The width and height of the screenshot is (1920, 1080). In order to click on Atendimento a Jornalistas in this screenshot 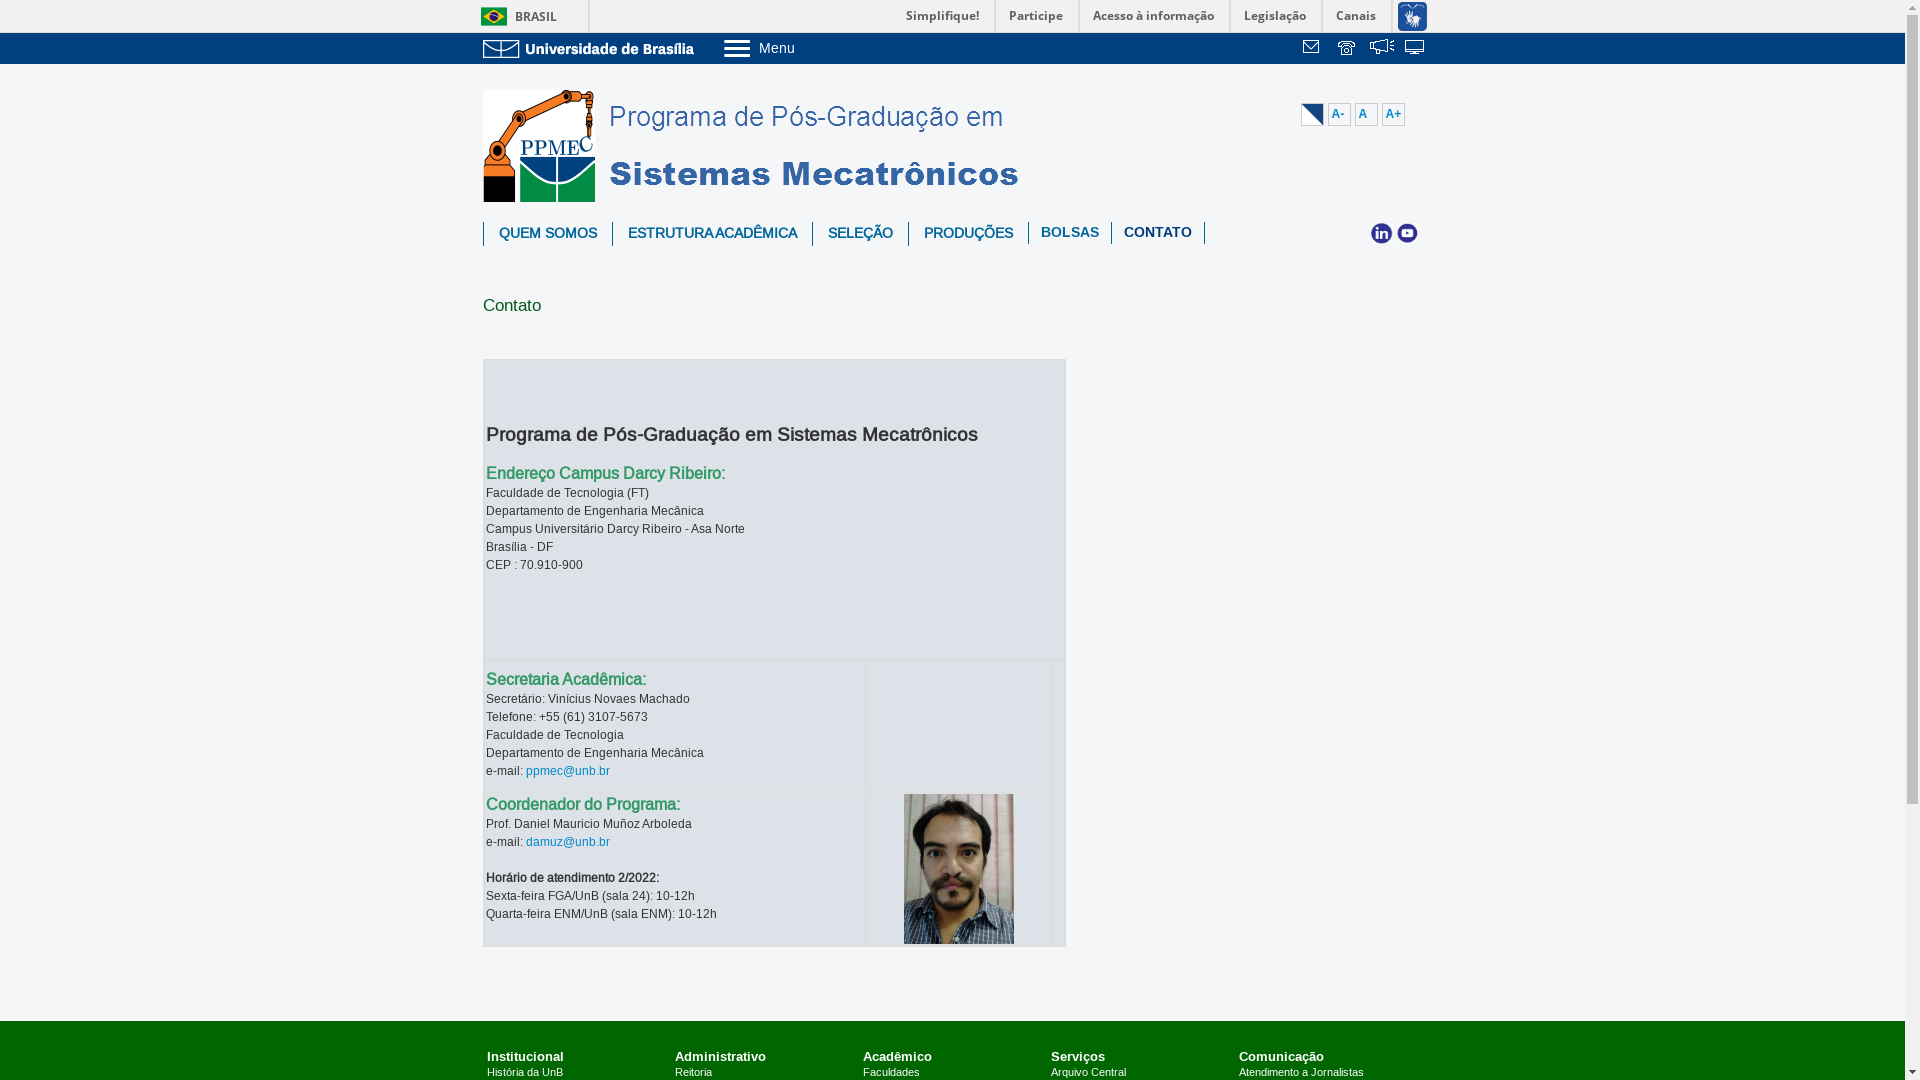, I will do `click(1302, 1073)`.